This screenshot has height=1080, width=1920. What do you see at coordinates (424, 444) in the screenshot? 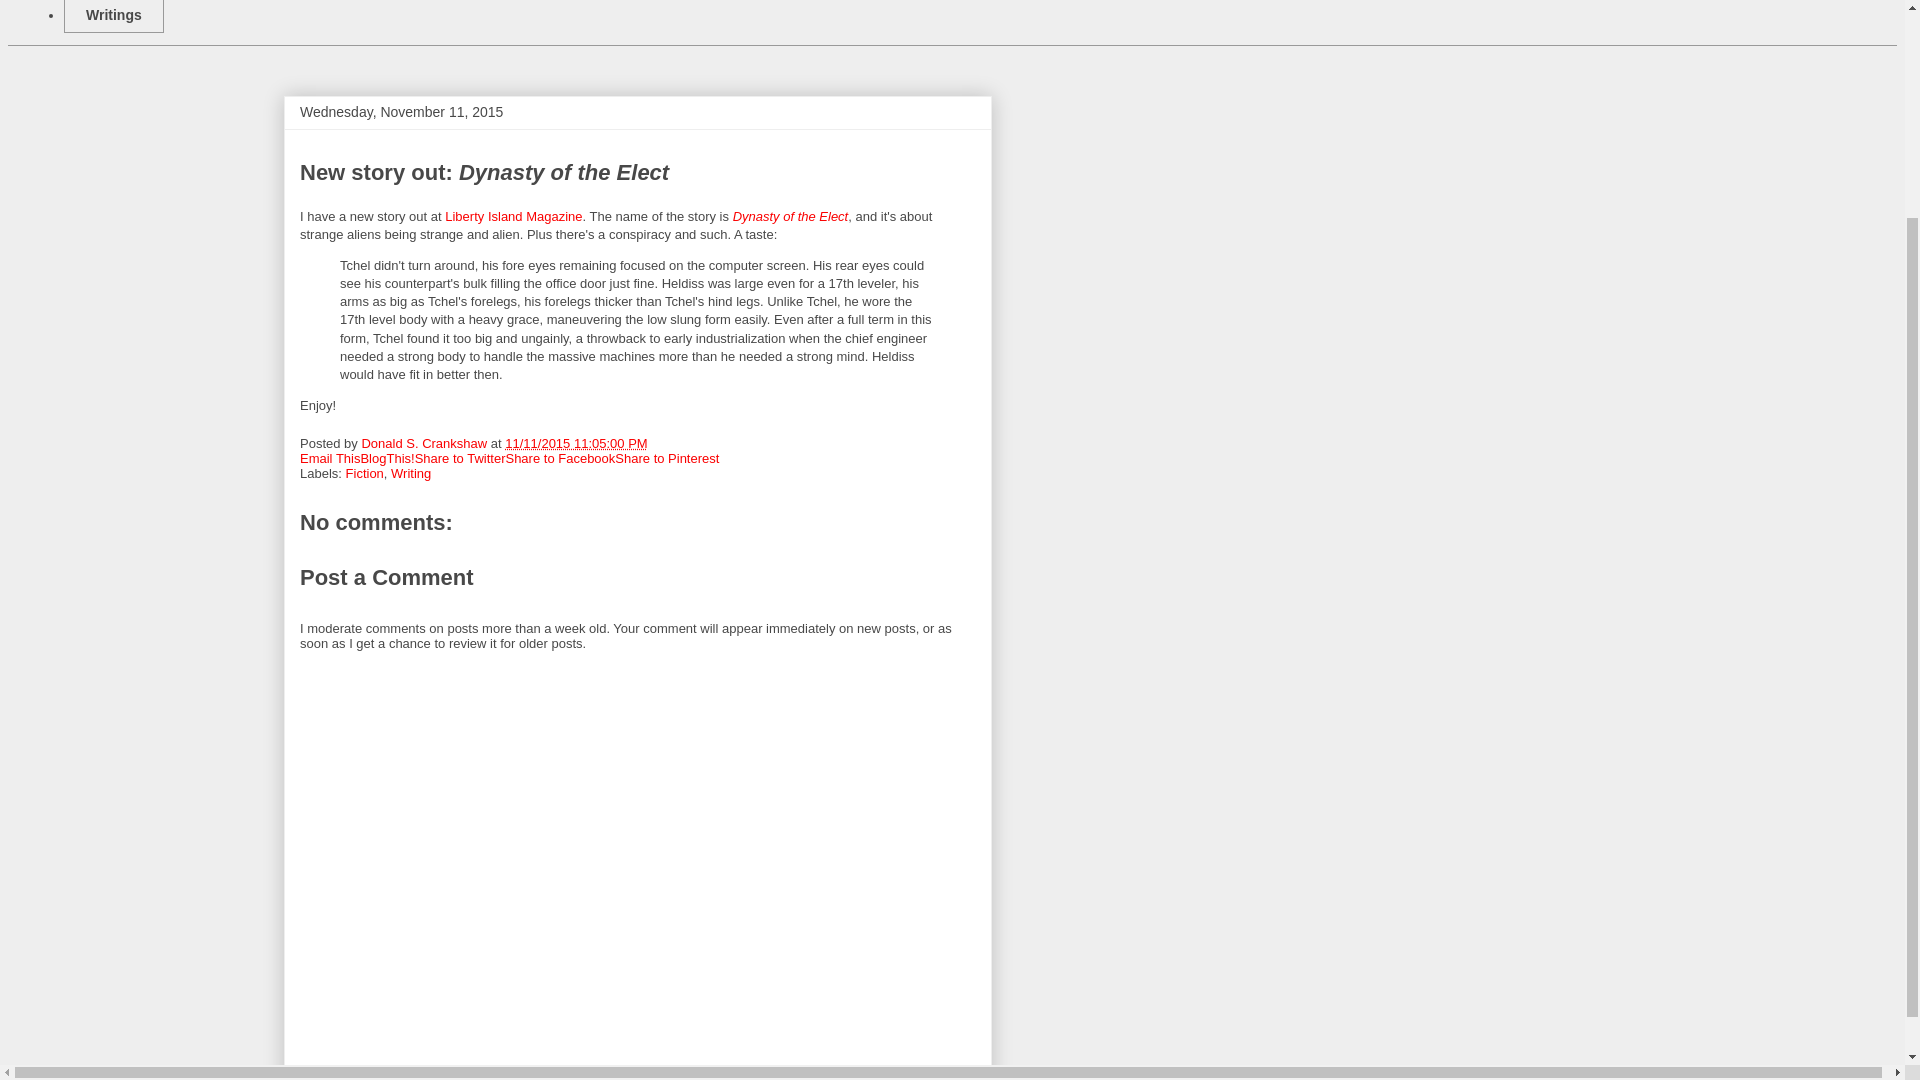
I see `Donald S. Crankshaw` at bounding box center [424, 444].